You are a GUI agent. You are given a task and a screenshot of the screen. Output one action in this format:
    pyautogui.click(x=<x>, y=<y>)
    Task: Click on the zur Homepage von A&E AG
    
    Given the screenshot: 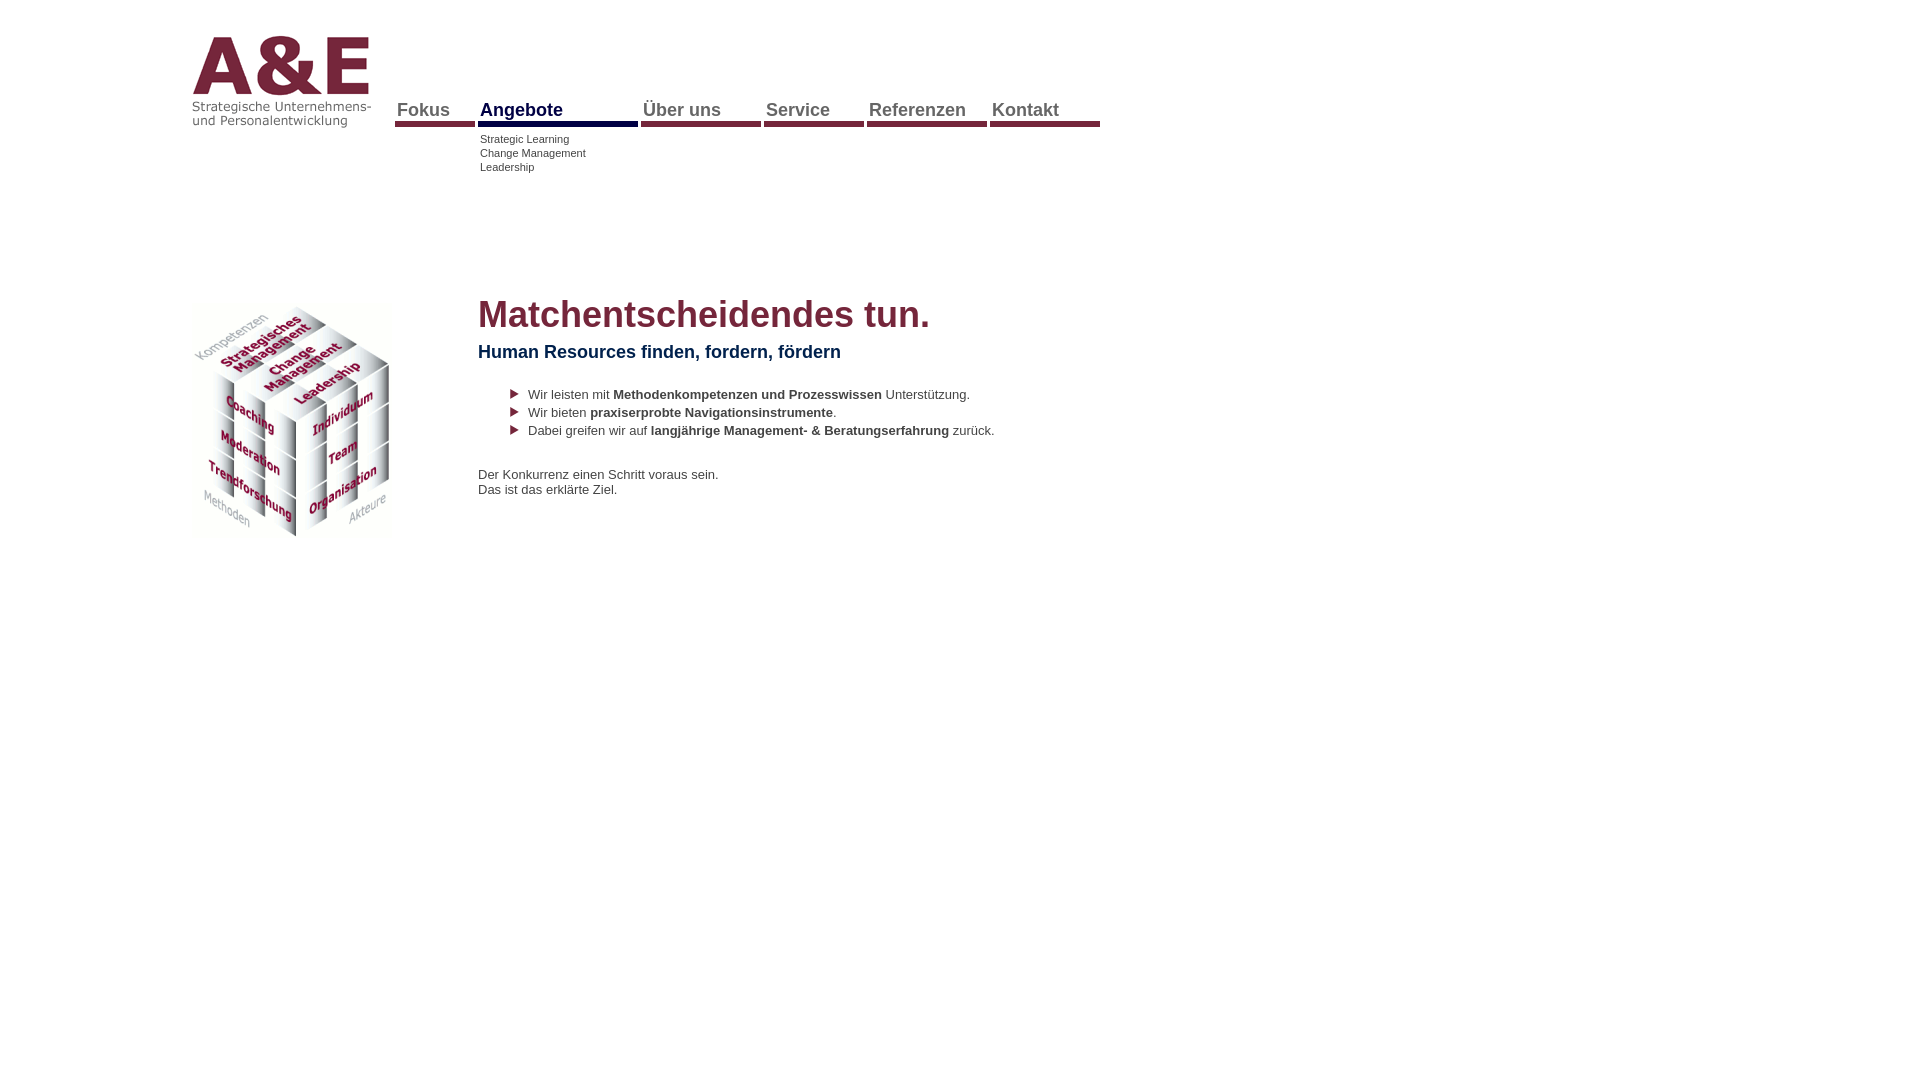 What is the action you would take?
    pyautogui.click(x=292, y=132)
    